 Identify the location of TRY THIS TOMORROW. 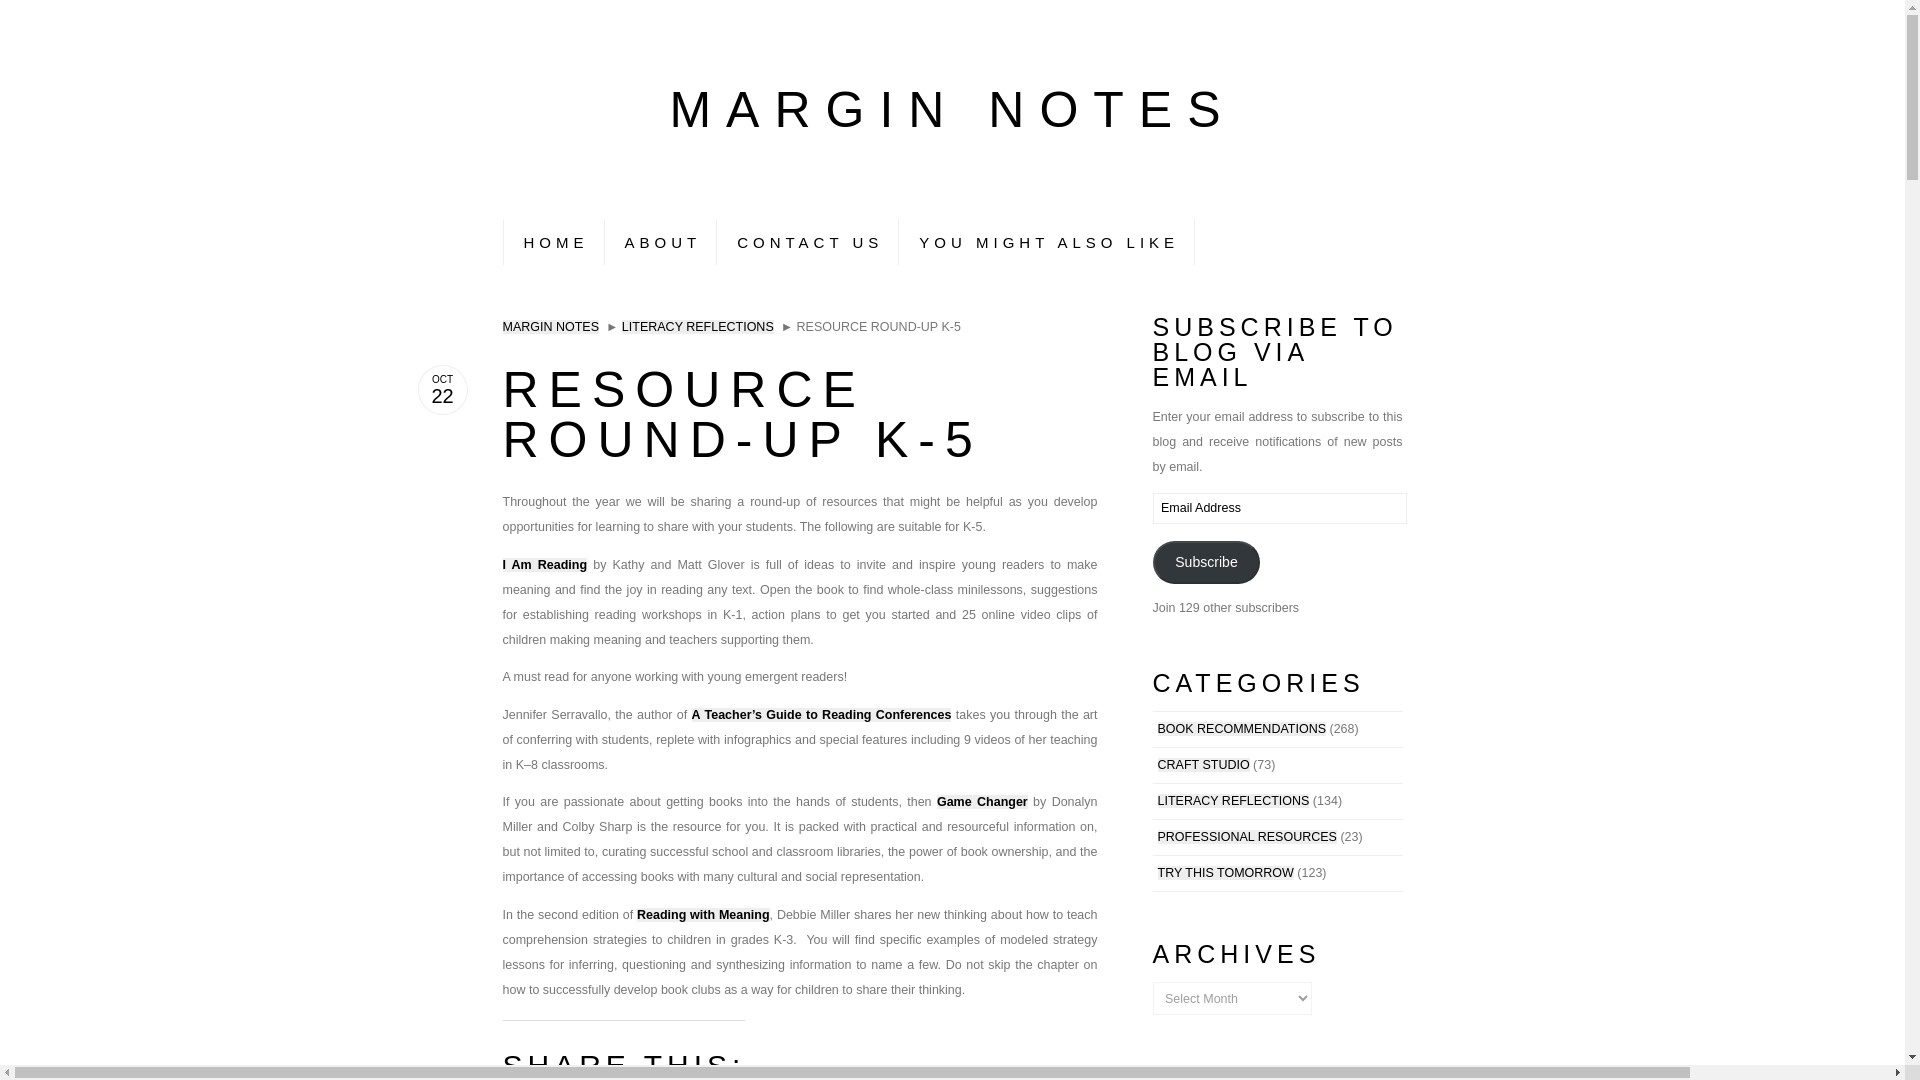
(1226, 873).